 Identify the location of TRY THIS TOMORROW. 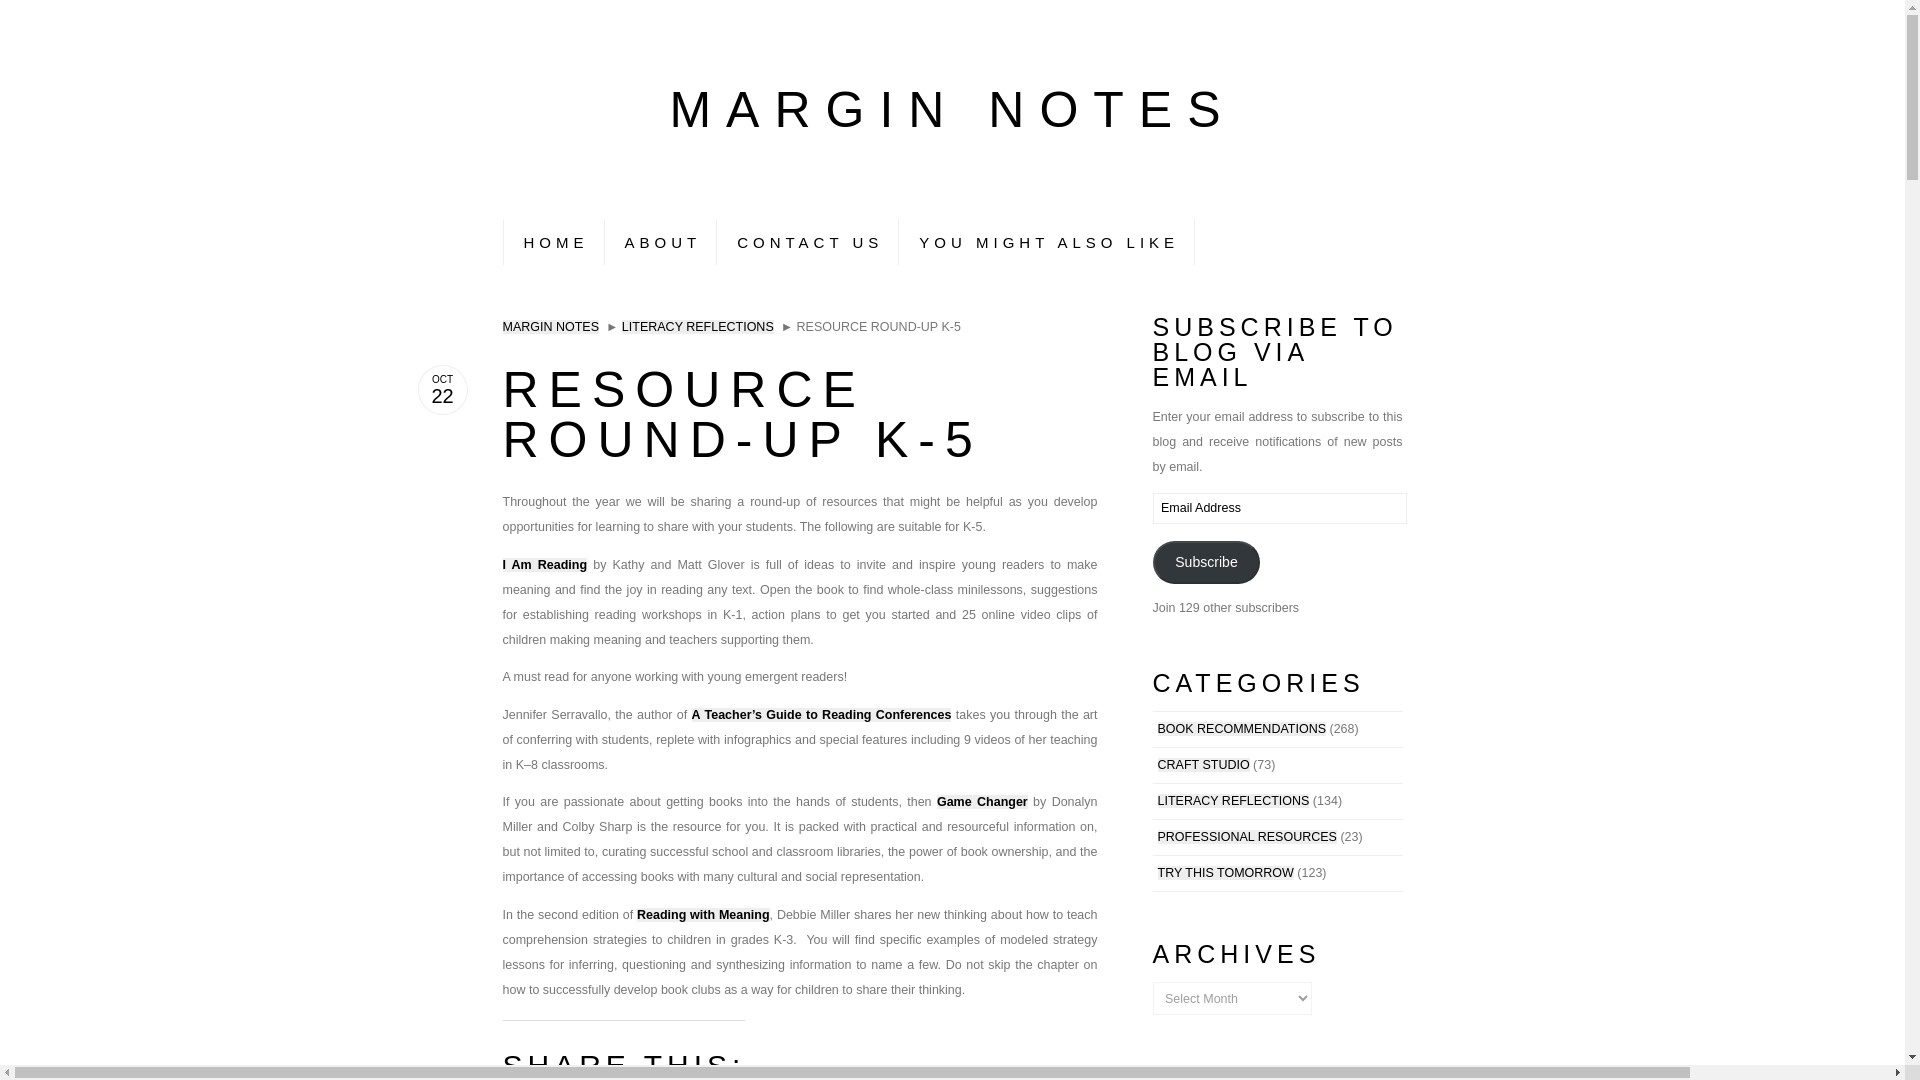
(1226, 873).